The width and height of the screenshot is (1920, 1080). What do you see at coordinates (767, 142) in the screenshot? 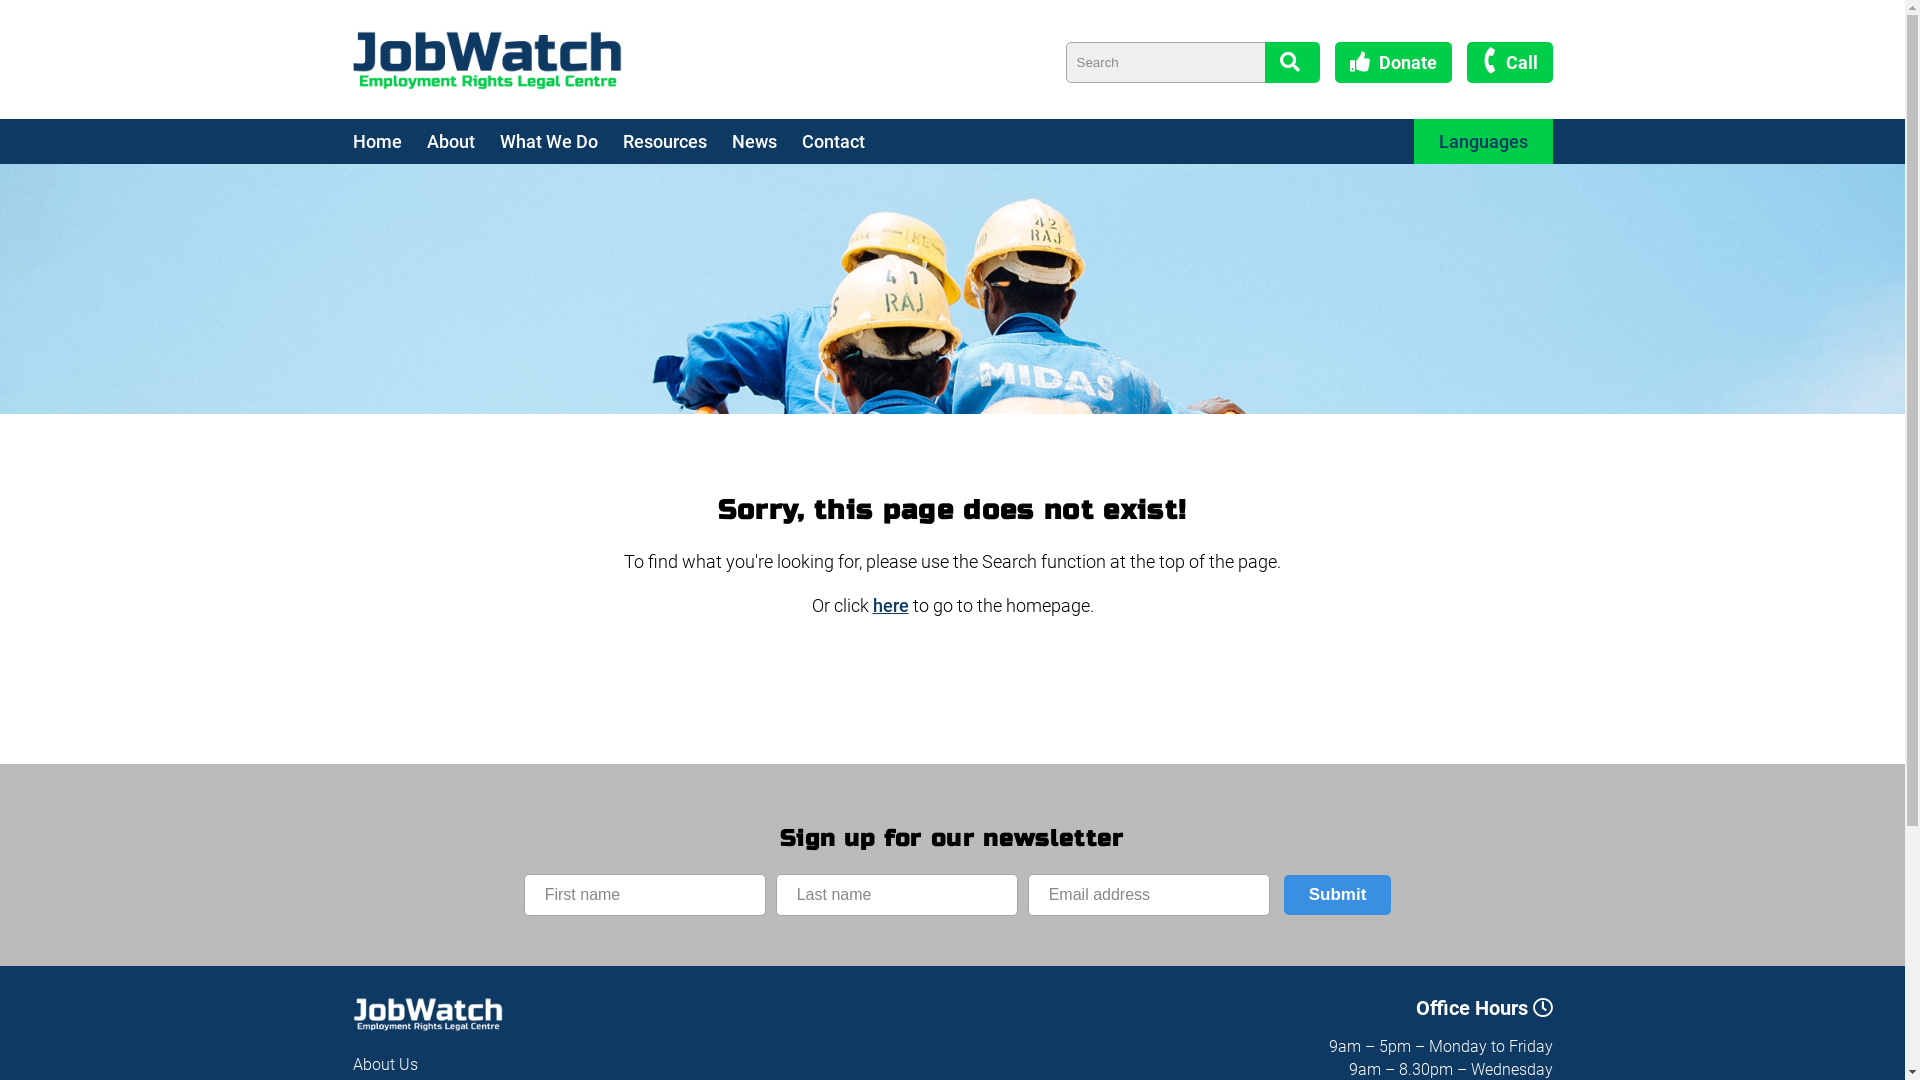
I see `News` at bounding box center [767, 142].